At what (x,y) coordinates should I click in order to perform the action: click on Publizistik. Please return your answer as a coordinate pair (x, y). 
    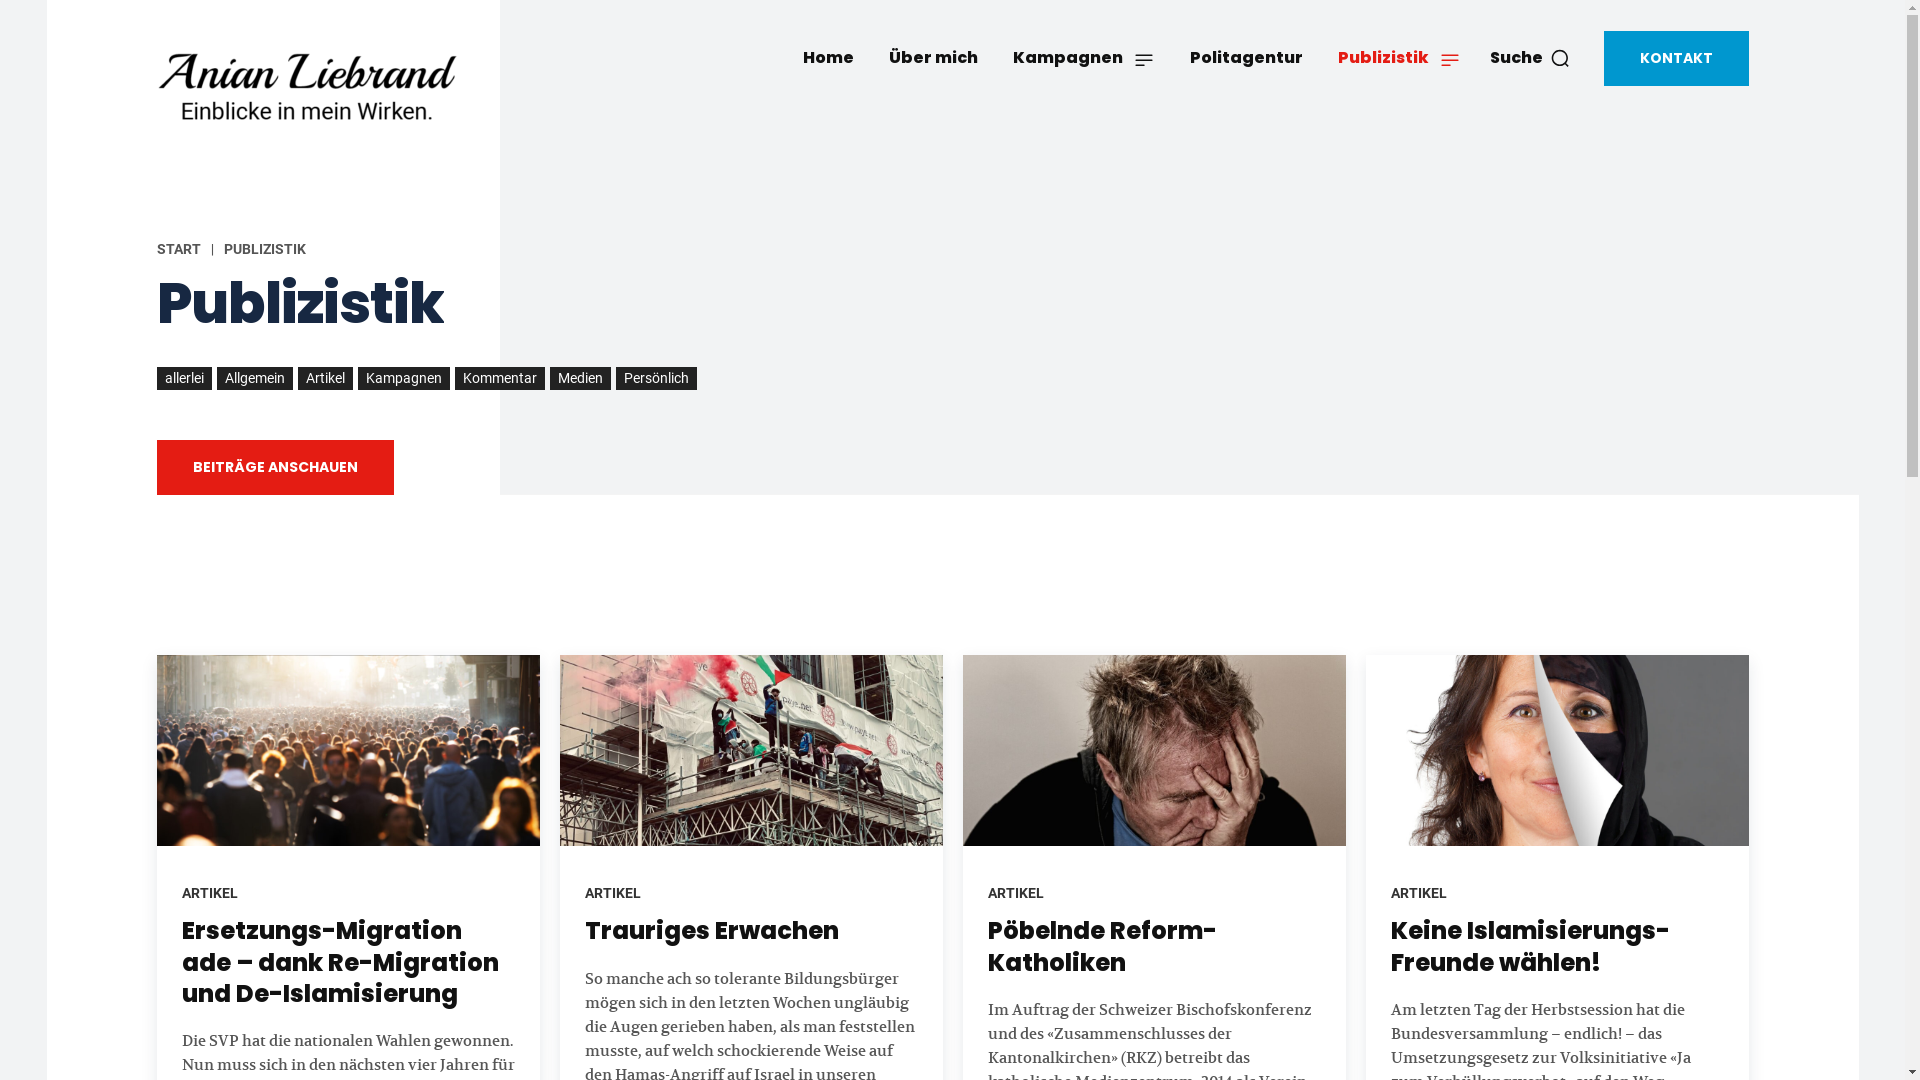
    Looking at the image, I should click on (1398, 58).